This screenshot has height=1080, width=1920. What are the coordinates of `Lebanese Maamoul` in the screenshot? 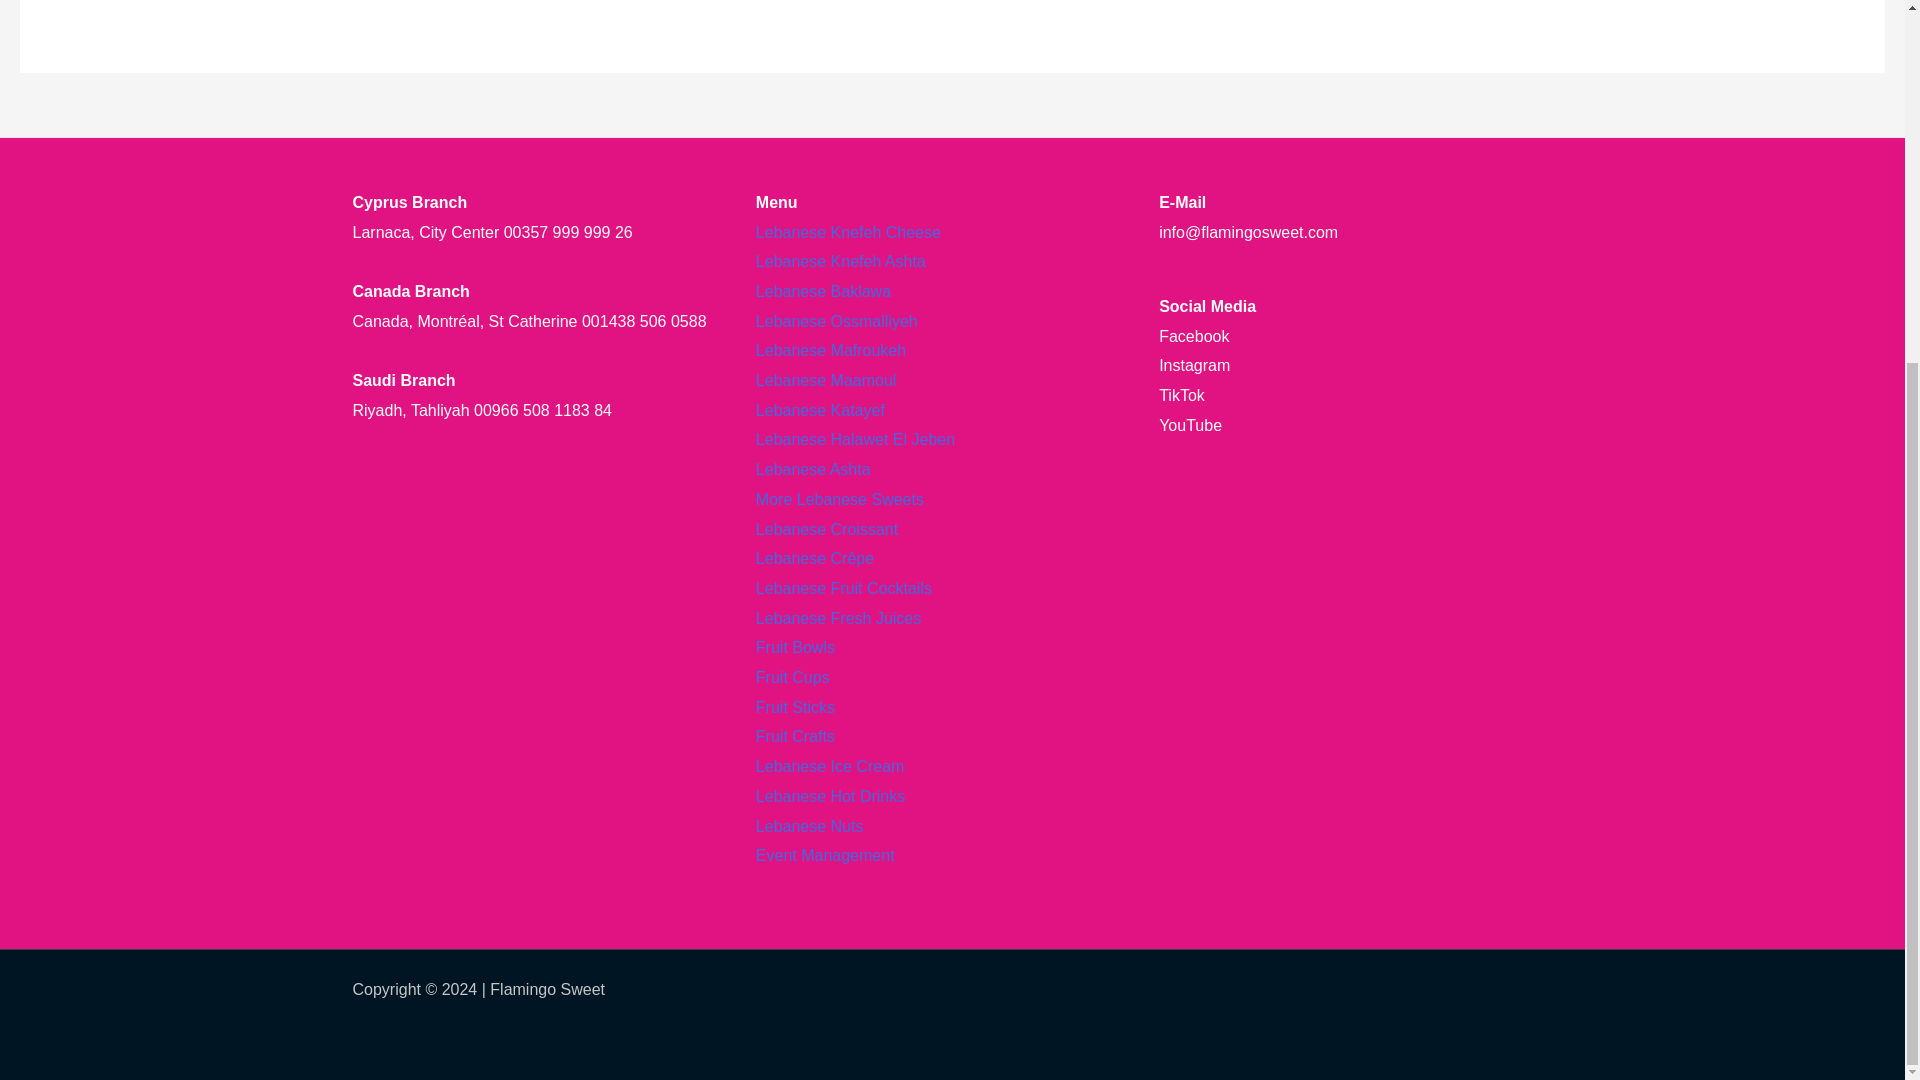 It's located at (826, 380).